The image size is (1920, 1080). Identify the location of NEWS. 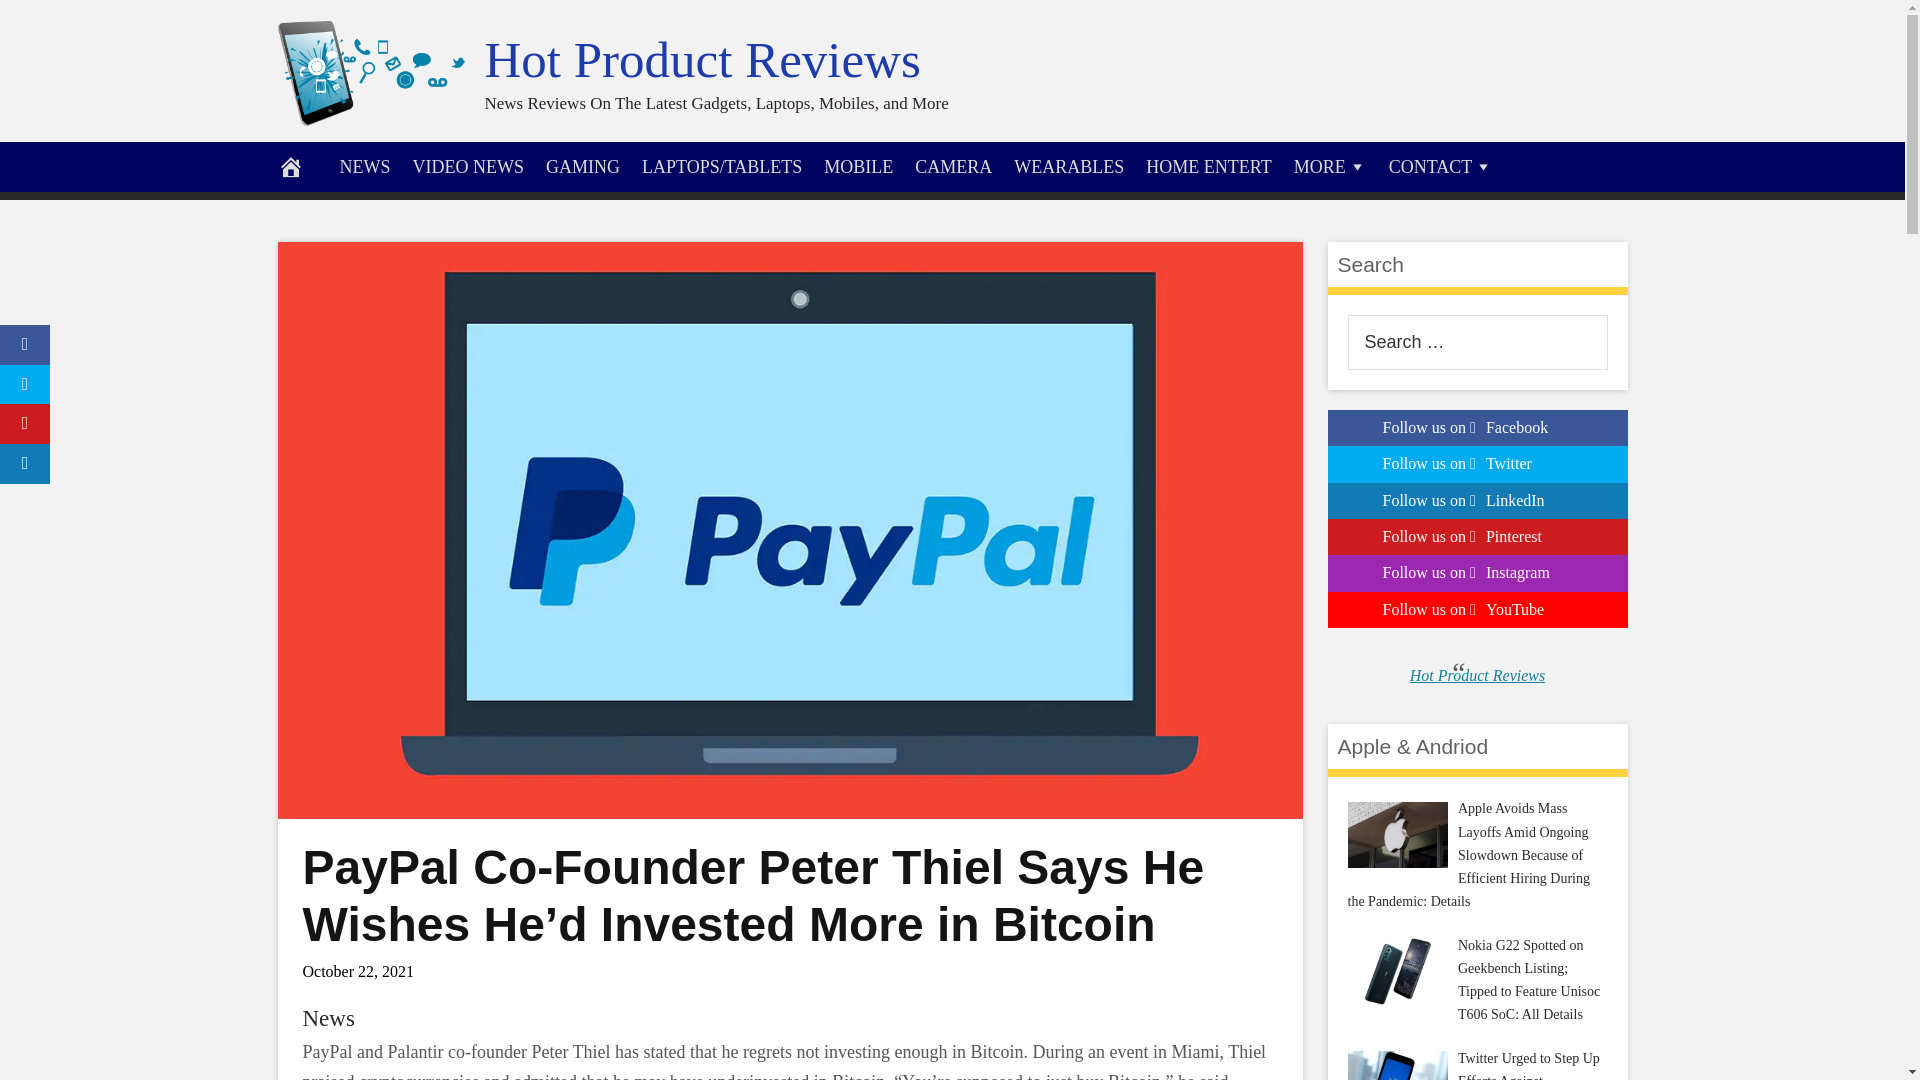
(364, 166).